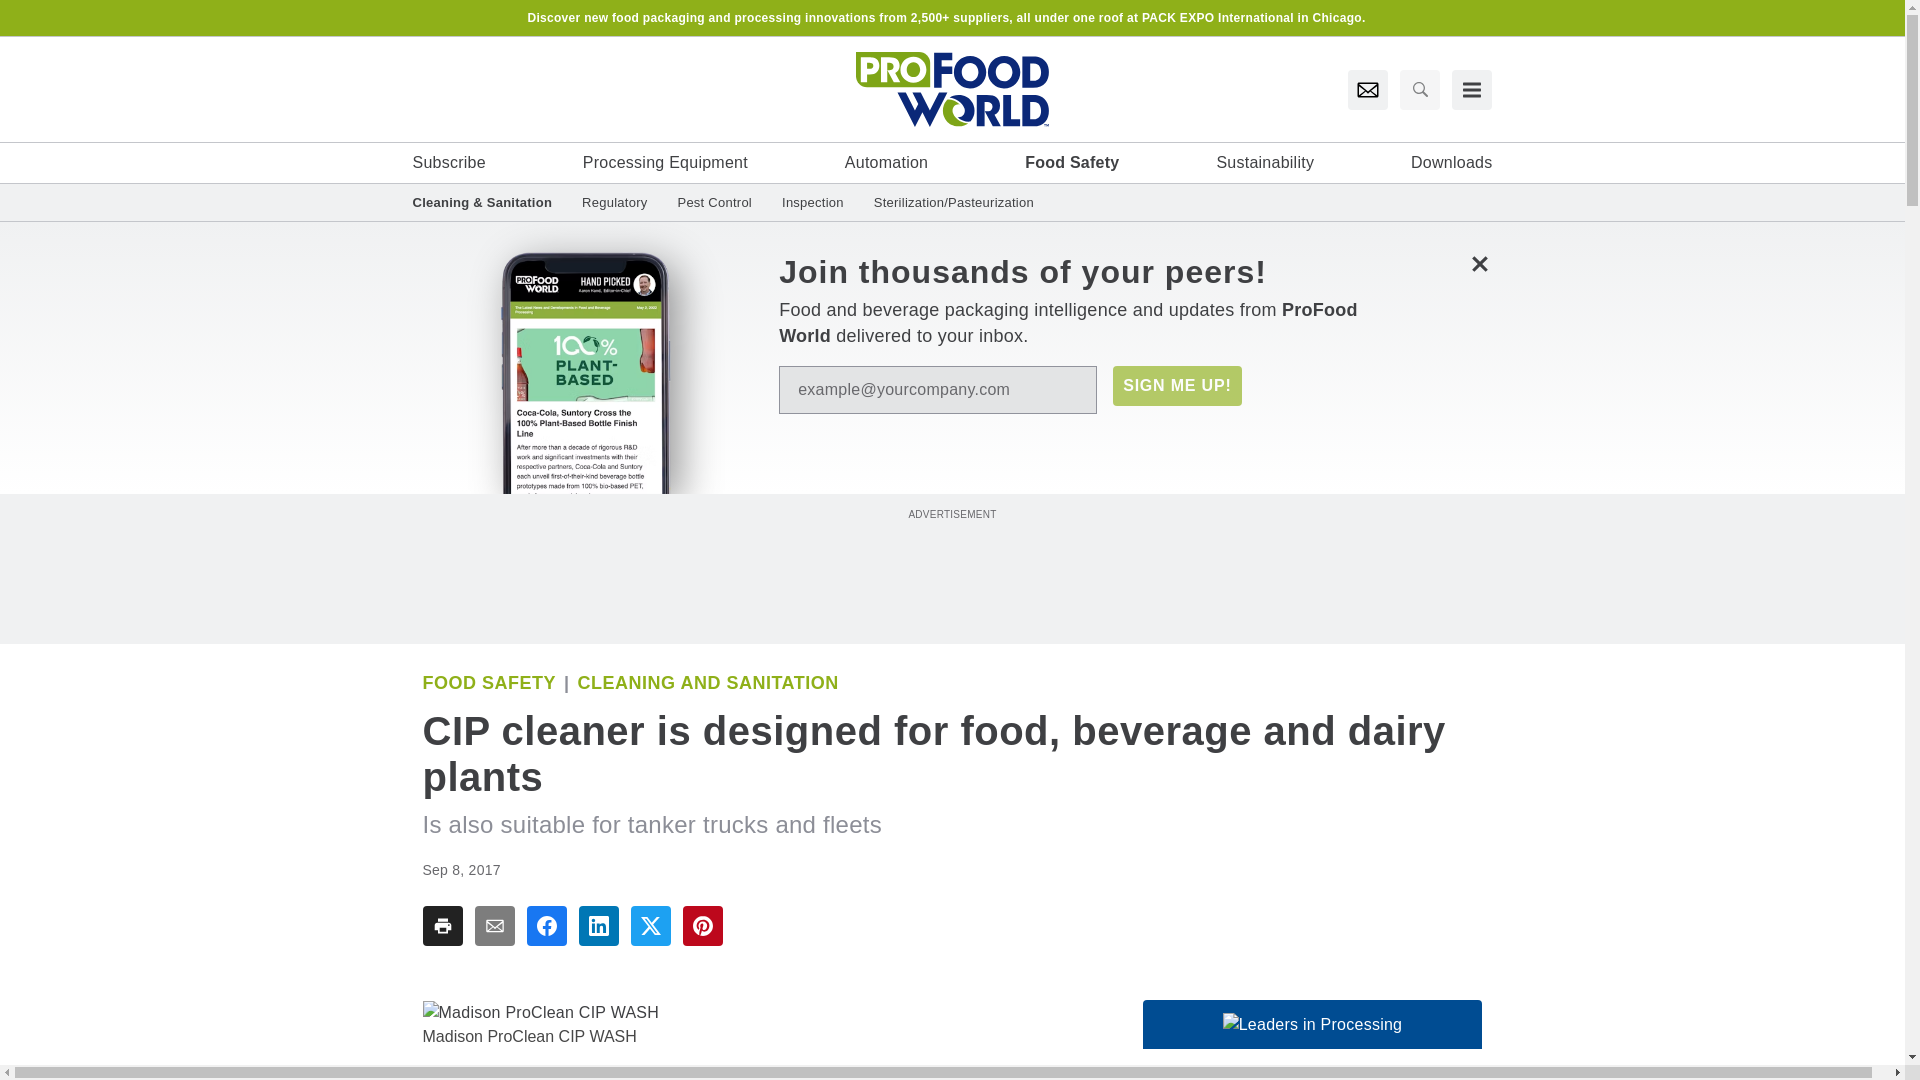 This screenshot has width=1920, height=1080. What do you see at coordinates (701, 926) in the screenshot?
I see `Share To pinterest` at bounding box center [701, 926].